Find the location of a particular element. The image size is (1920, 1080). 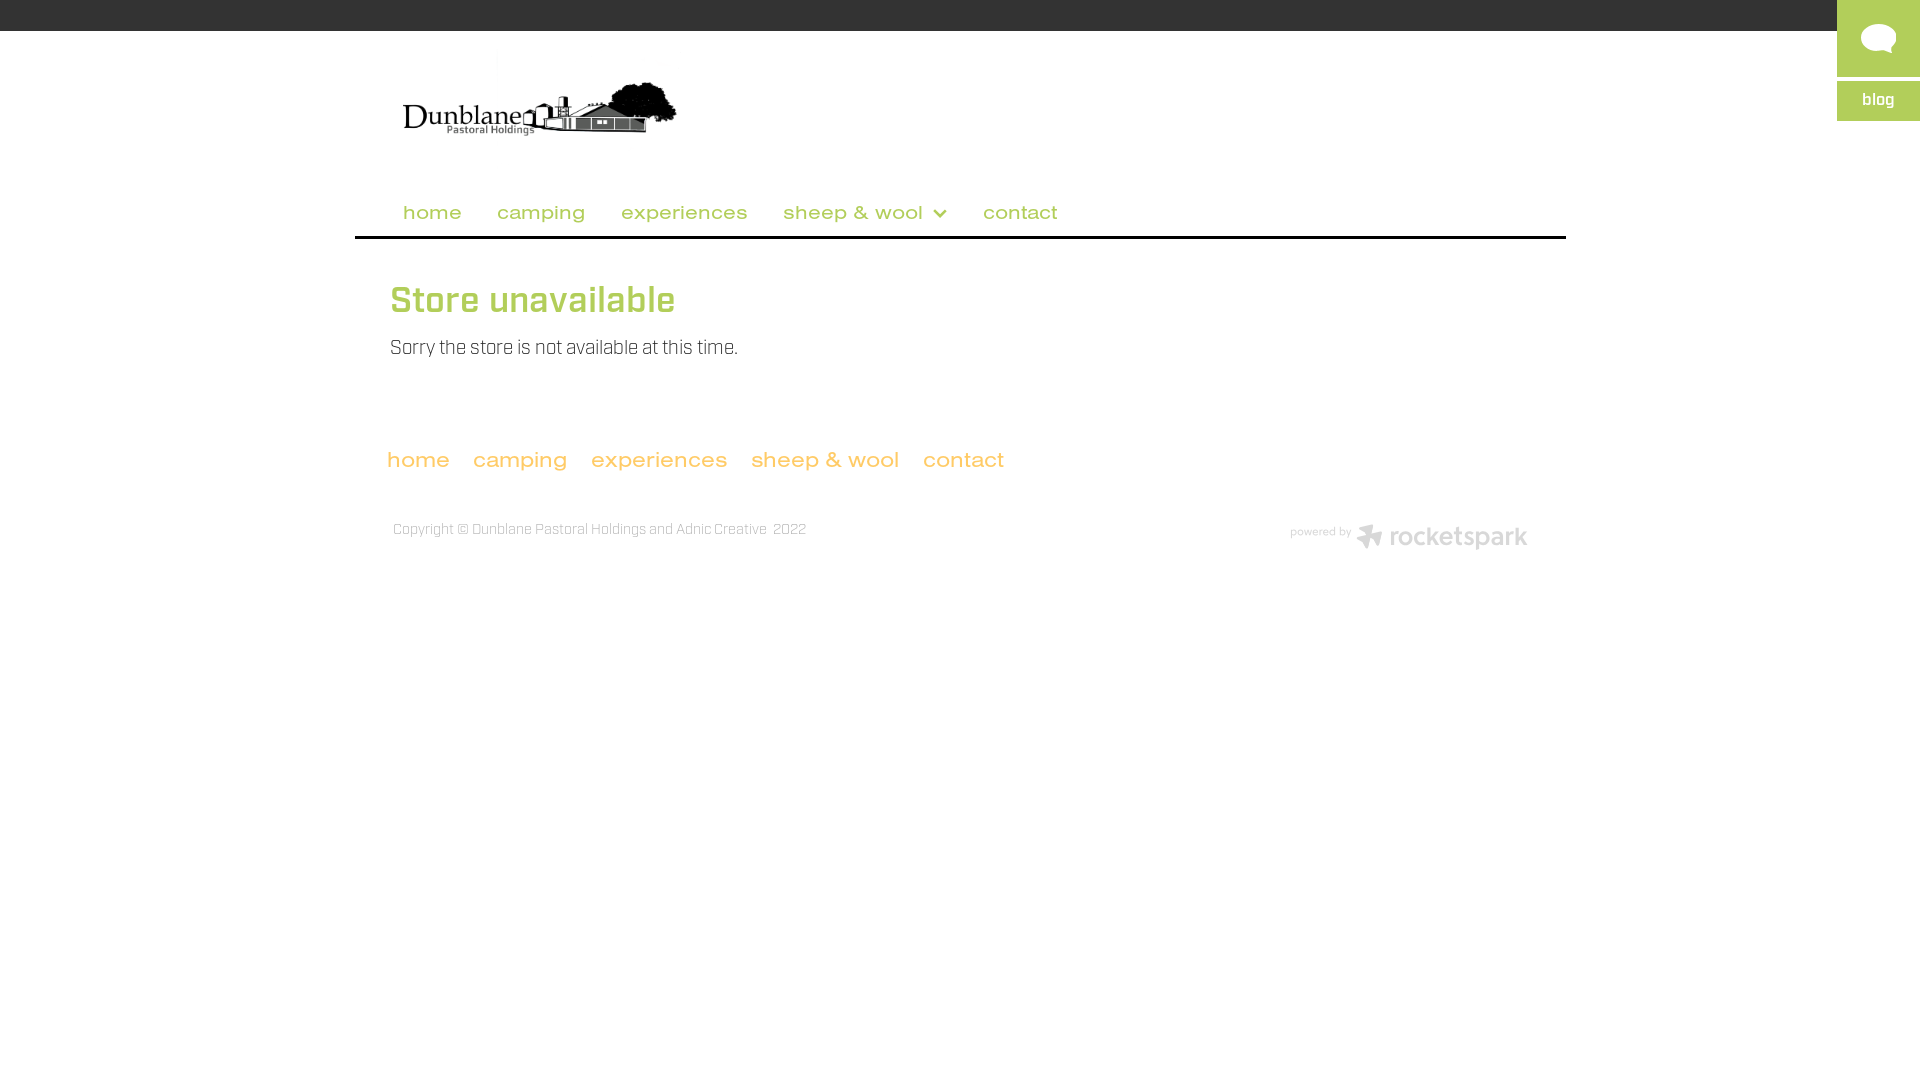

Rocketspark website builder is located at coordinates (1409, 540).